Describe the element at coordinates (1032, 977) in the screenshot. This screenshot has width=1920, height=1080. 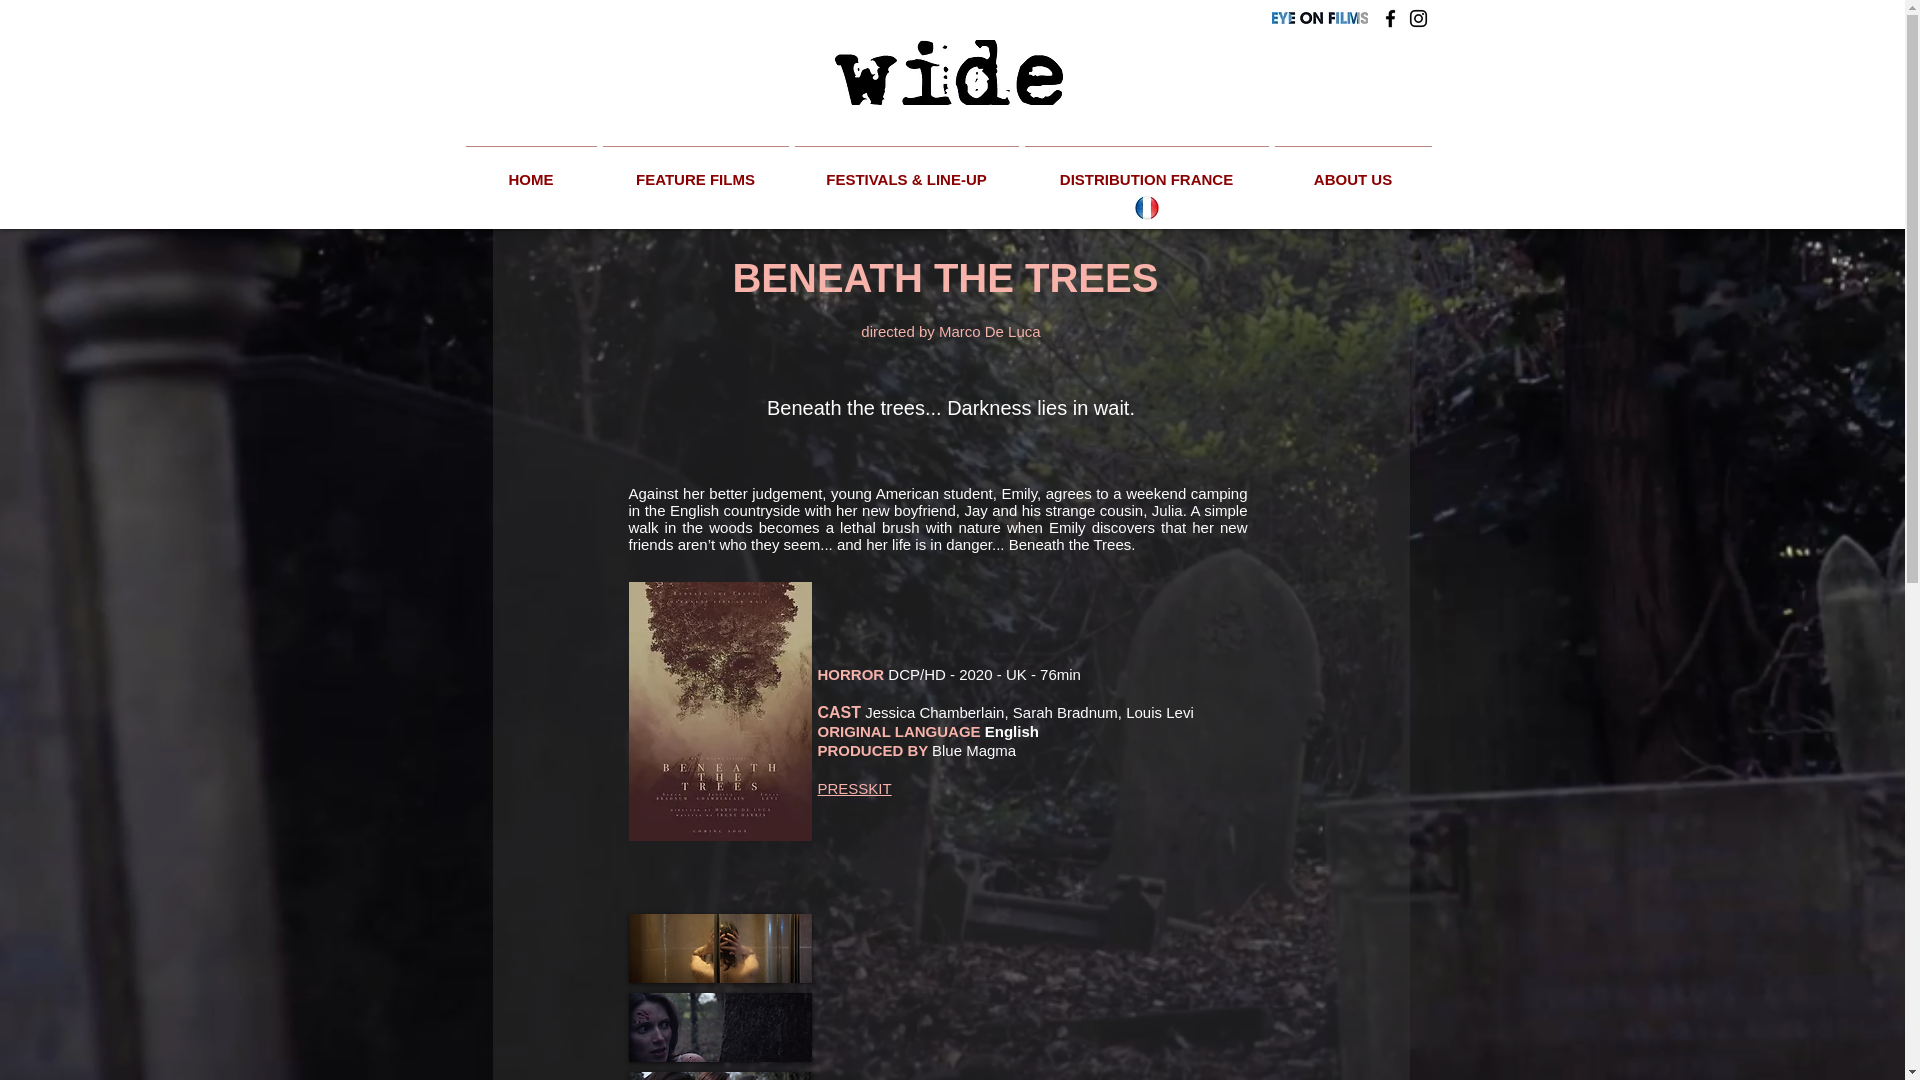
I see `External Vimeo` at that location.